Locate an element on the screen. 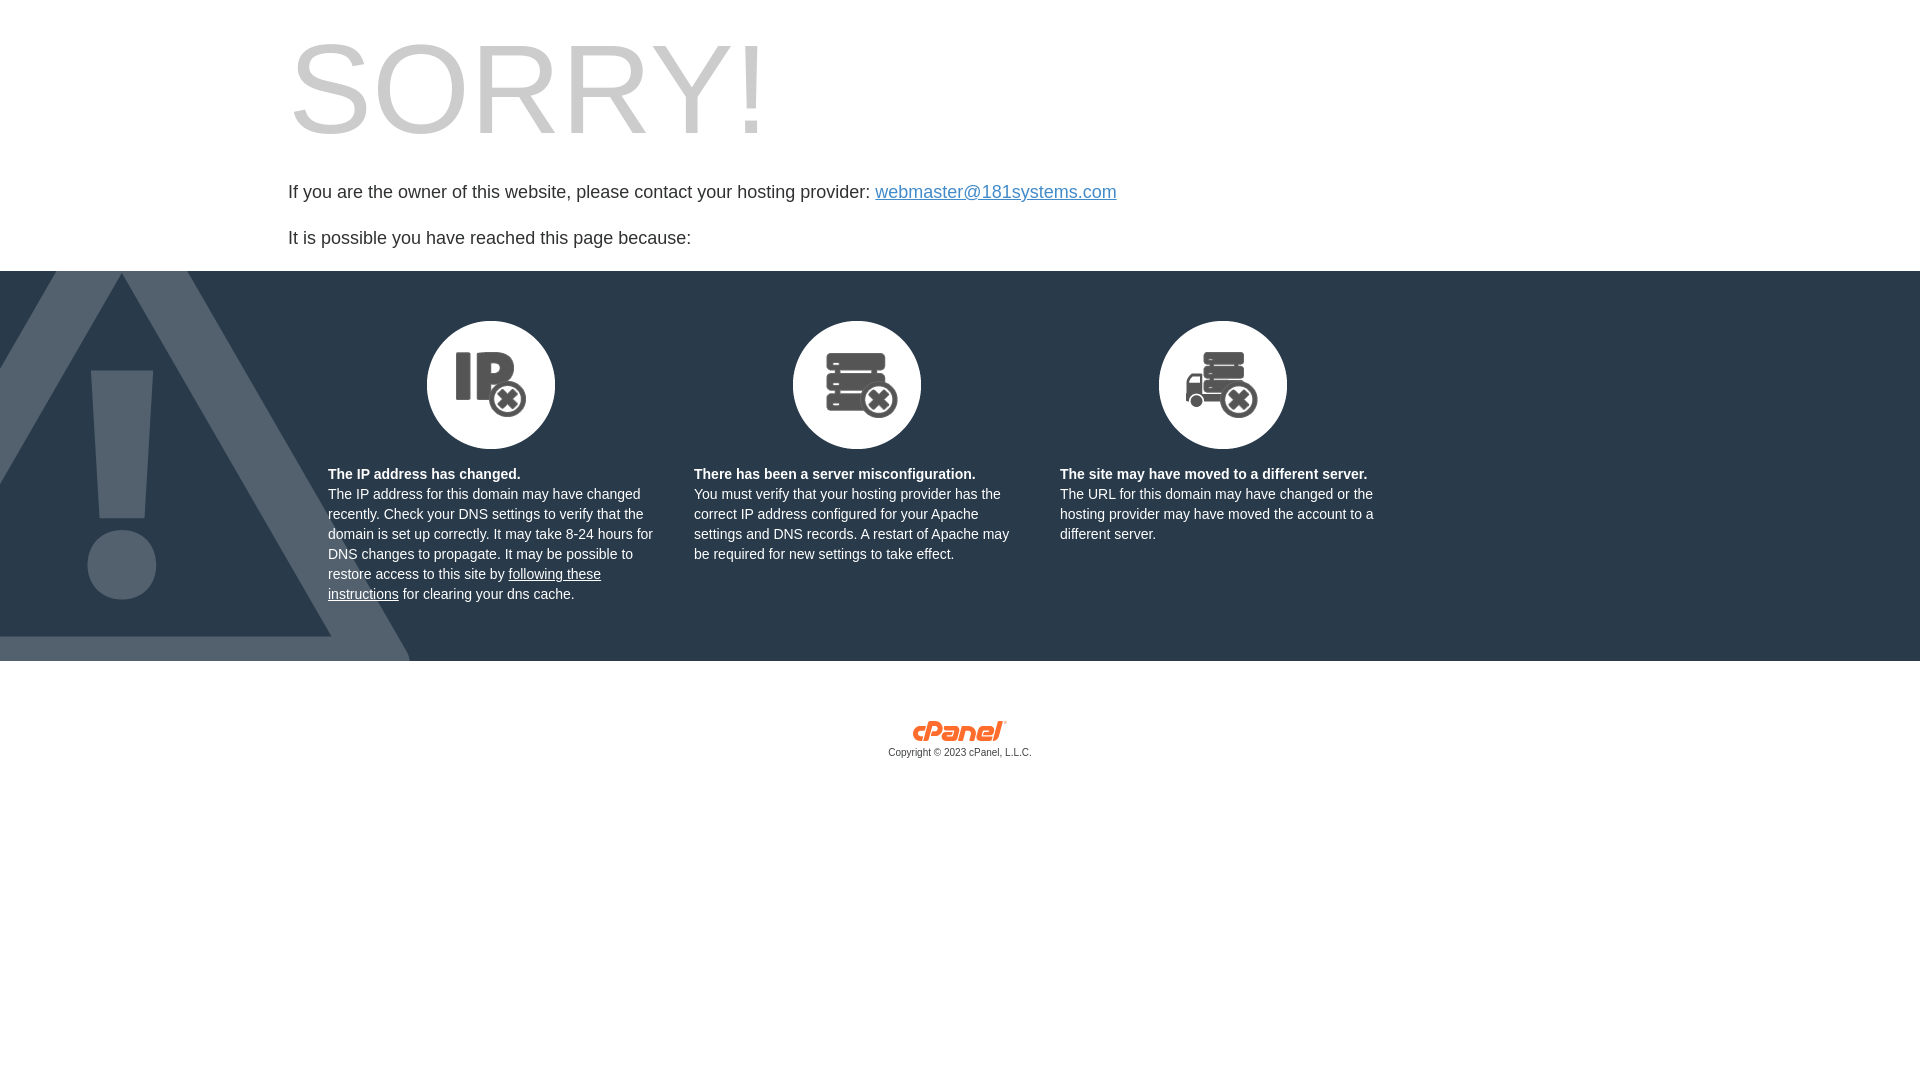 The height and width of the screenshot is (1080, 1920). webmaster@181systems.com is located at coordinates (996, 192).